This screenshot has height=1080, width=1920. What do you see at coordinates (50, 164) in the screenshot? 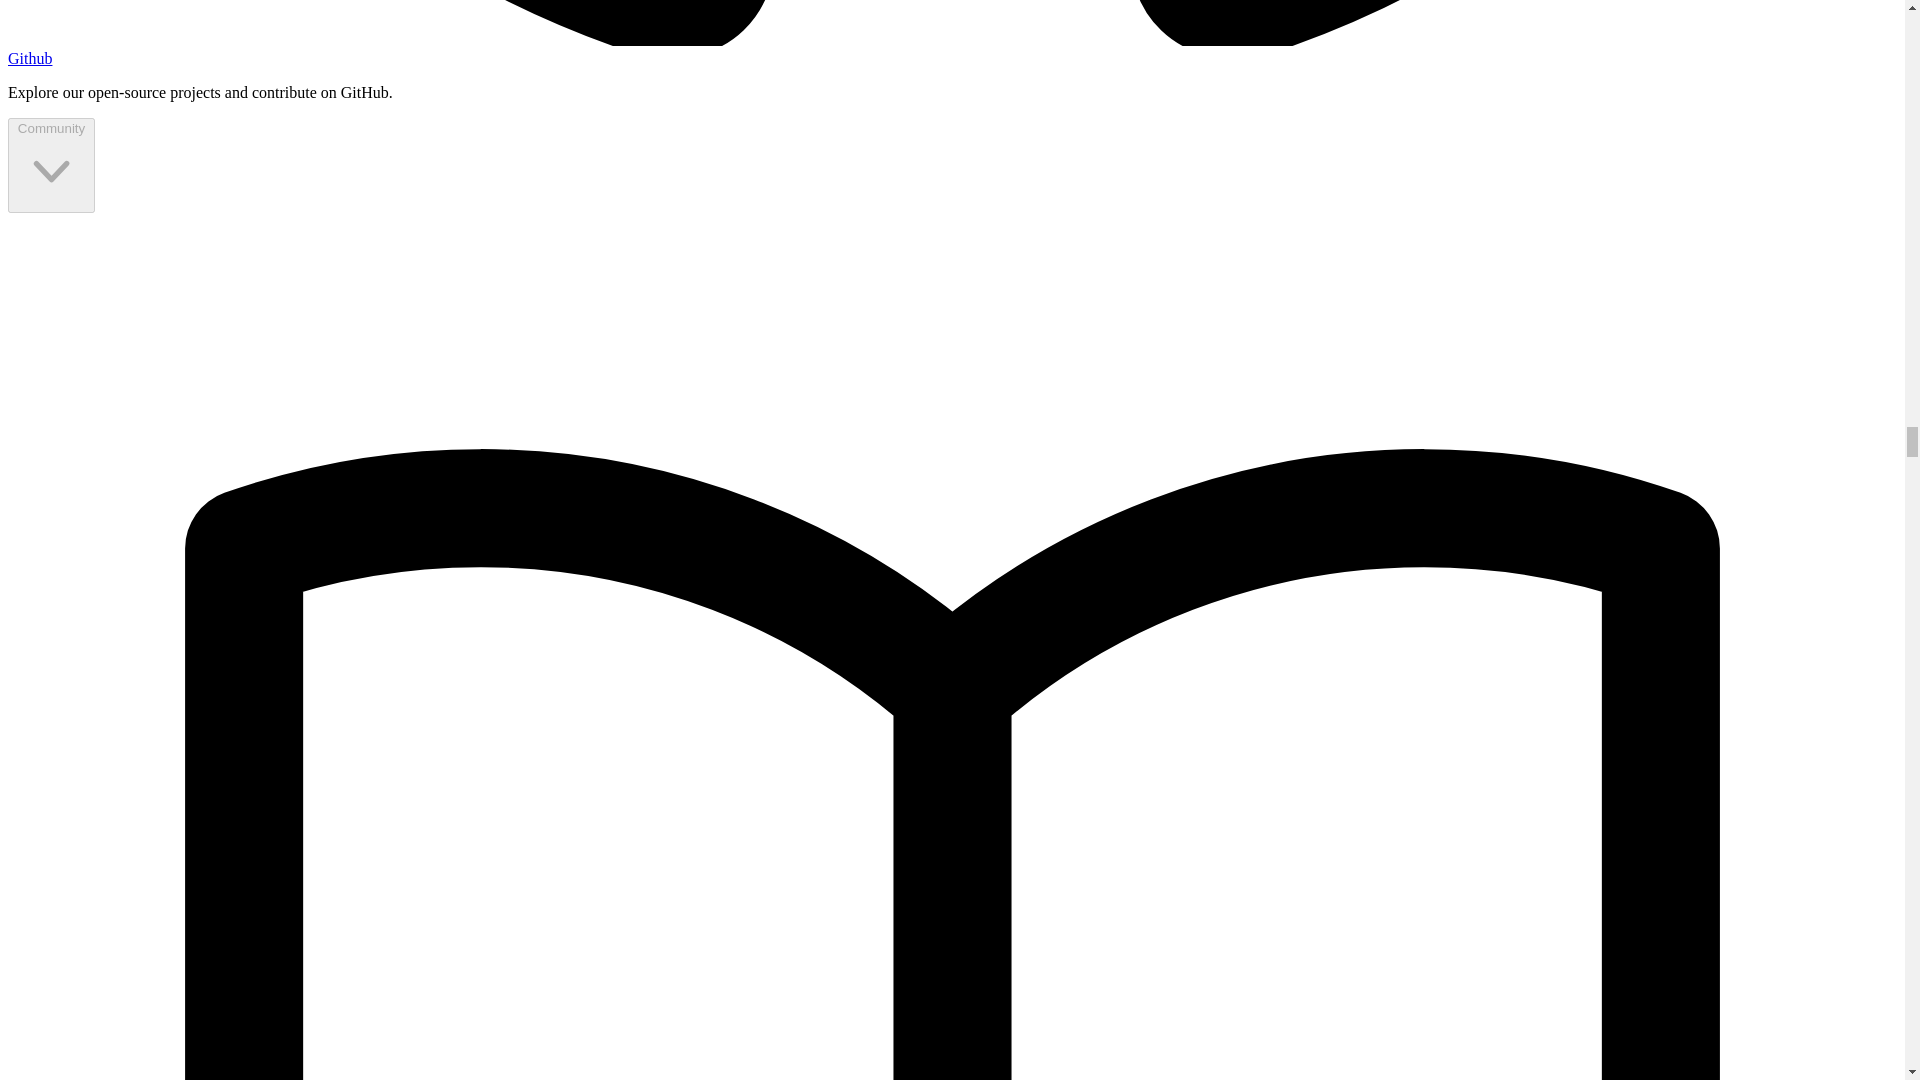
I see `Community` at bounding box center [50, 164].